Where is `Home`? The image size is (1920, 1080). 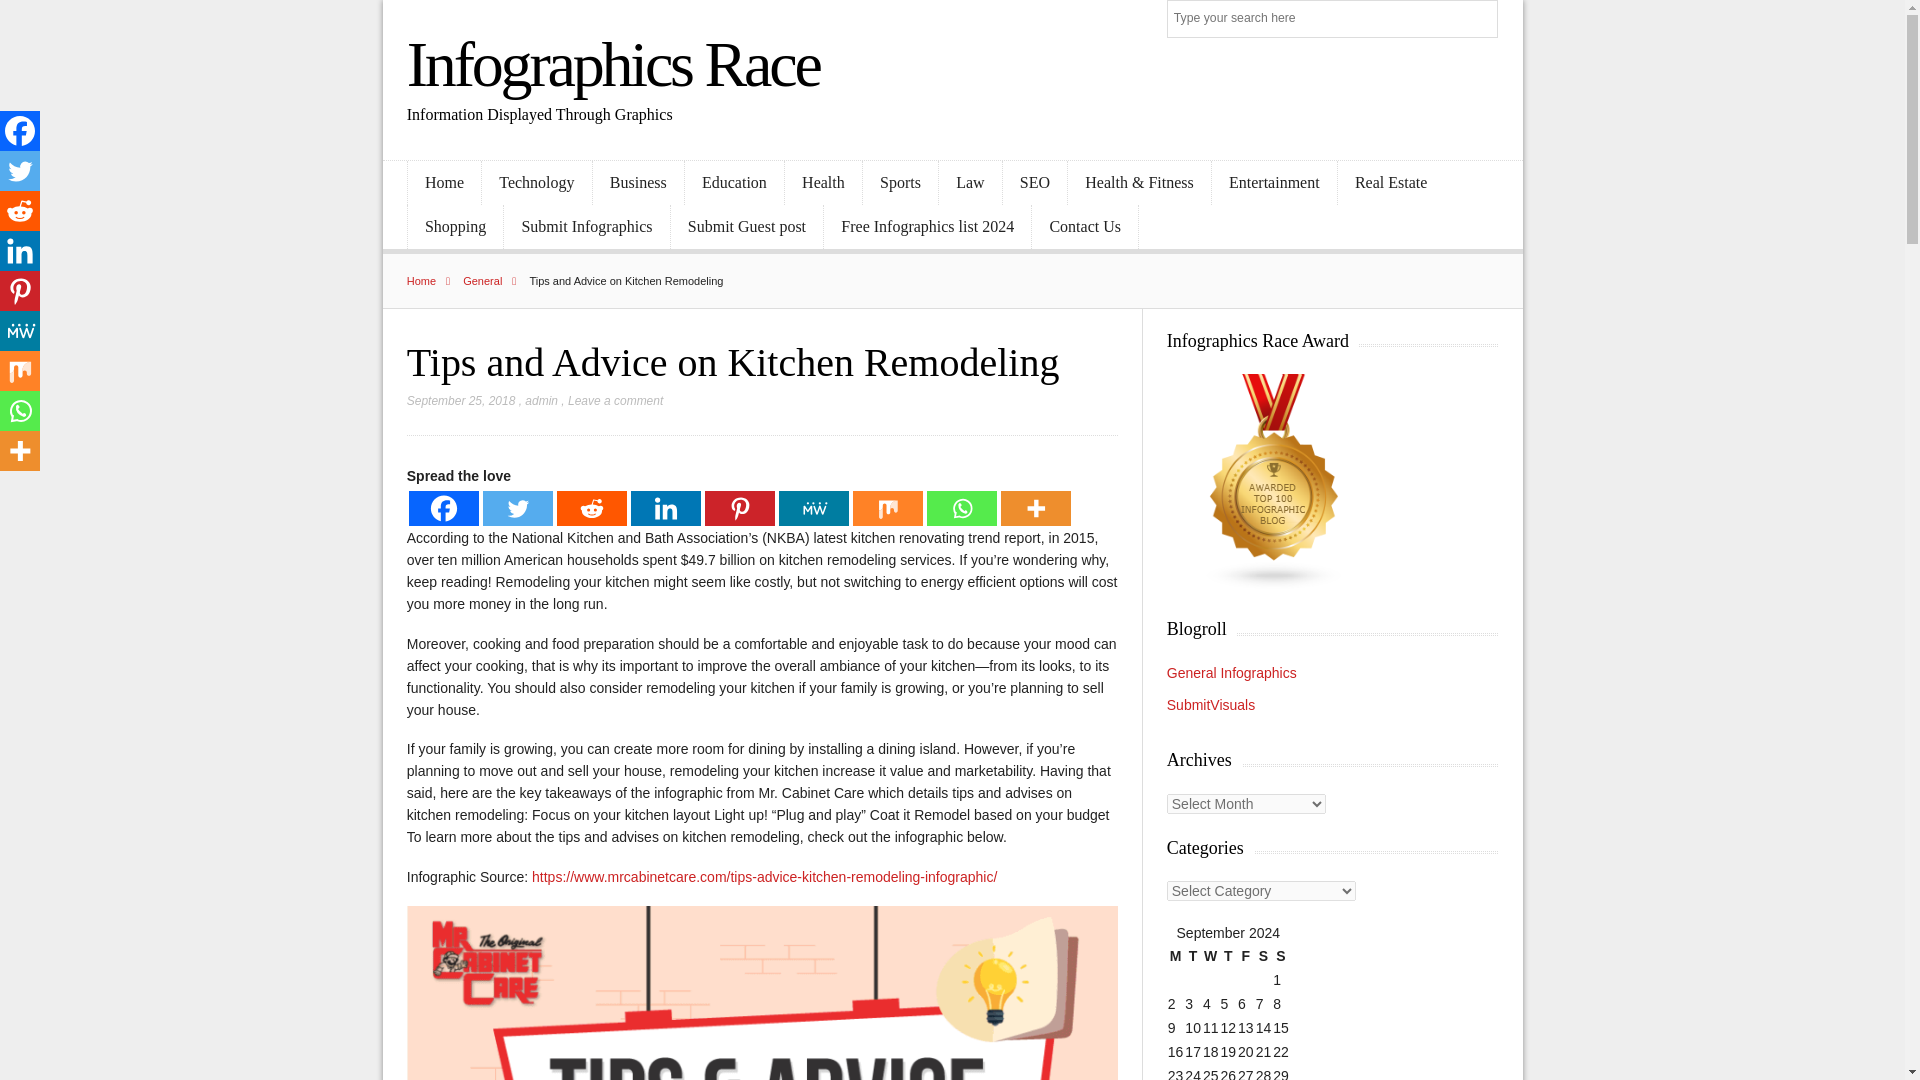 Home is located at coordinates (434, 281).